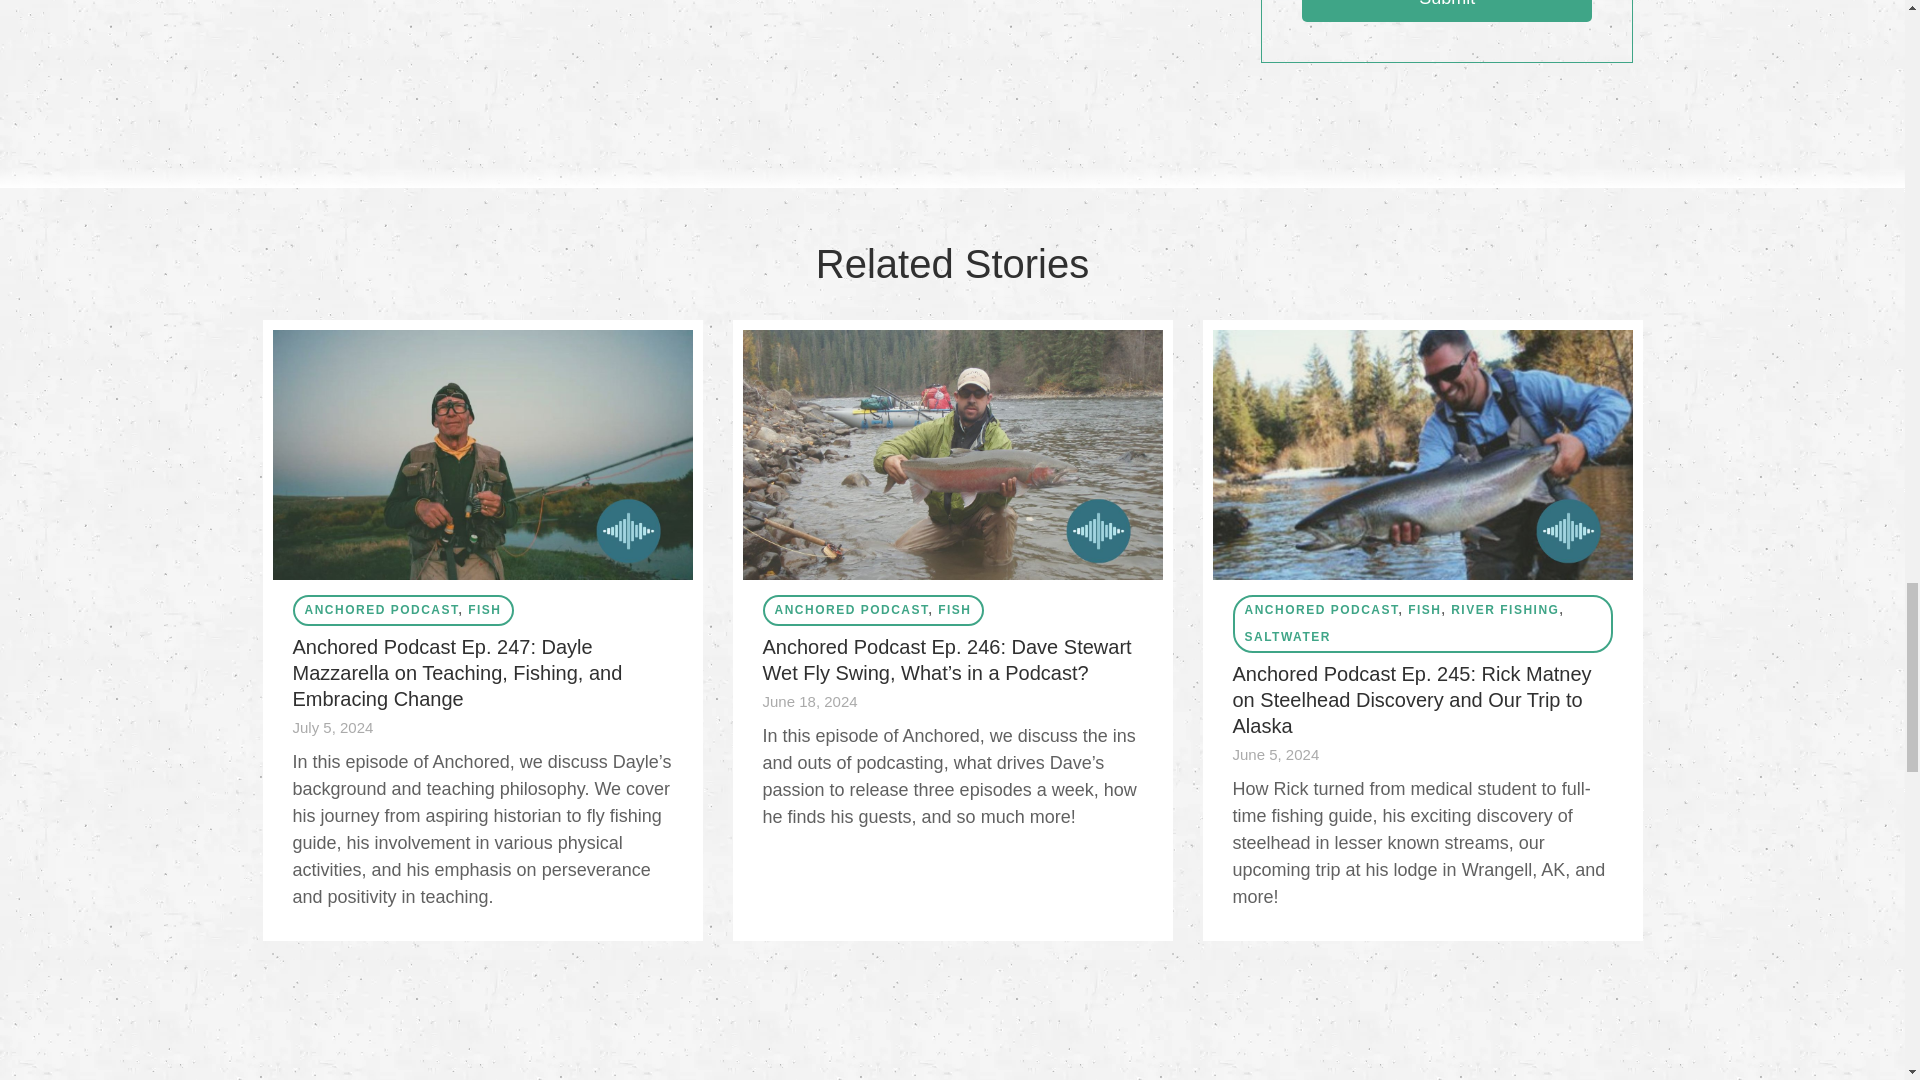 This screenshot has width=1920, height=1080. I want to click on RIVER FISHING, so click(1505, 609).